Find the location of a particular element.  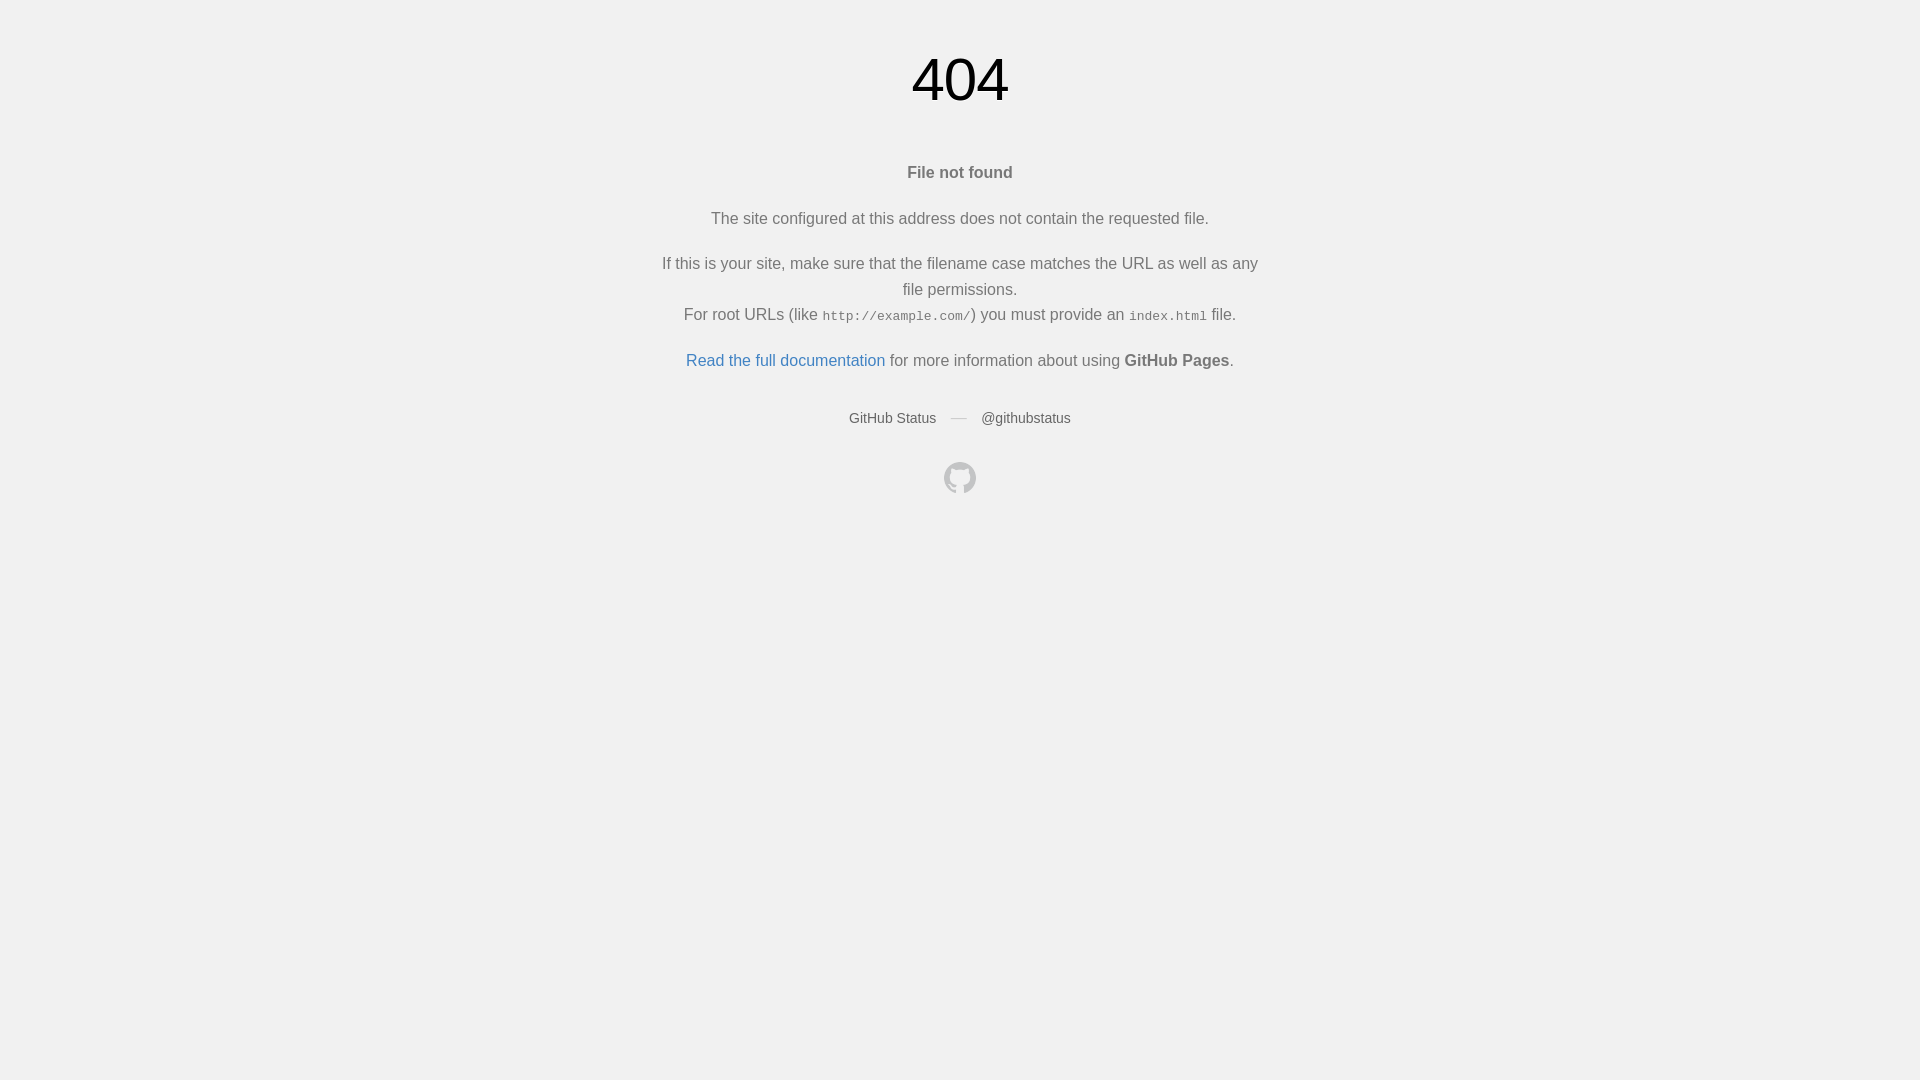

@githubstatus is located at coordinates (1026, 418).